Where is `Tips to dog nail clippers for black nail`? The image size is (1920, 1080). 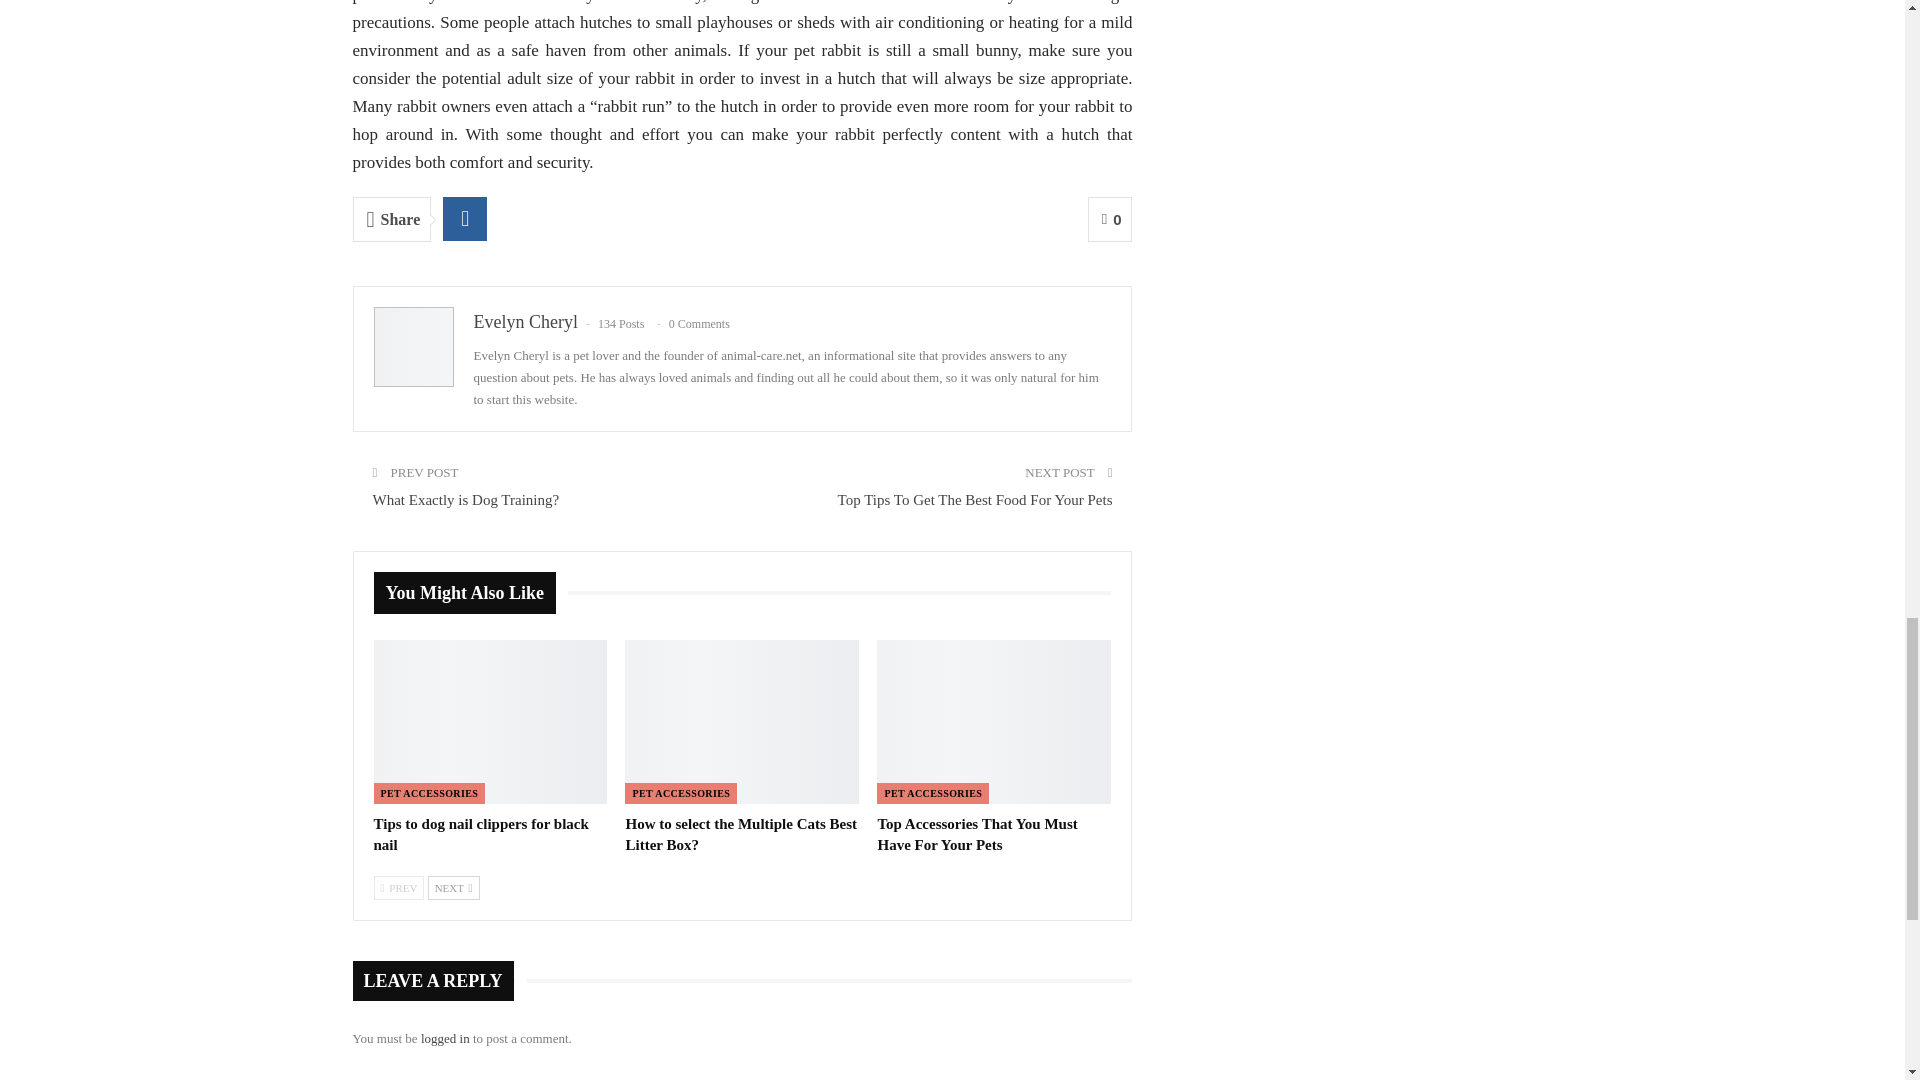 Tips to dog nail clippers for black nail is located at coordinates (482, 834).